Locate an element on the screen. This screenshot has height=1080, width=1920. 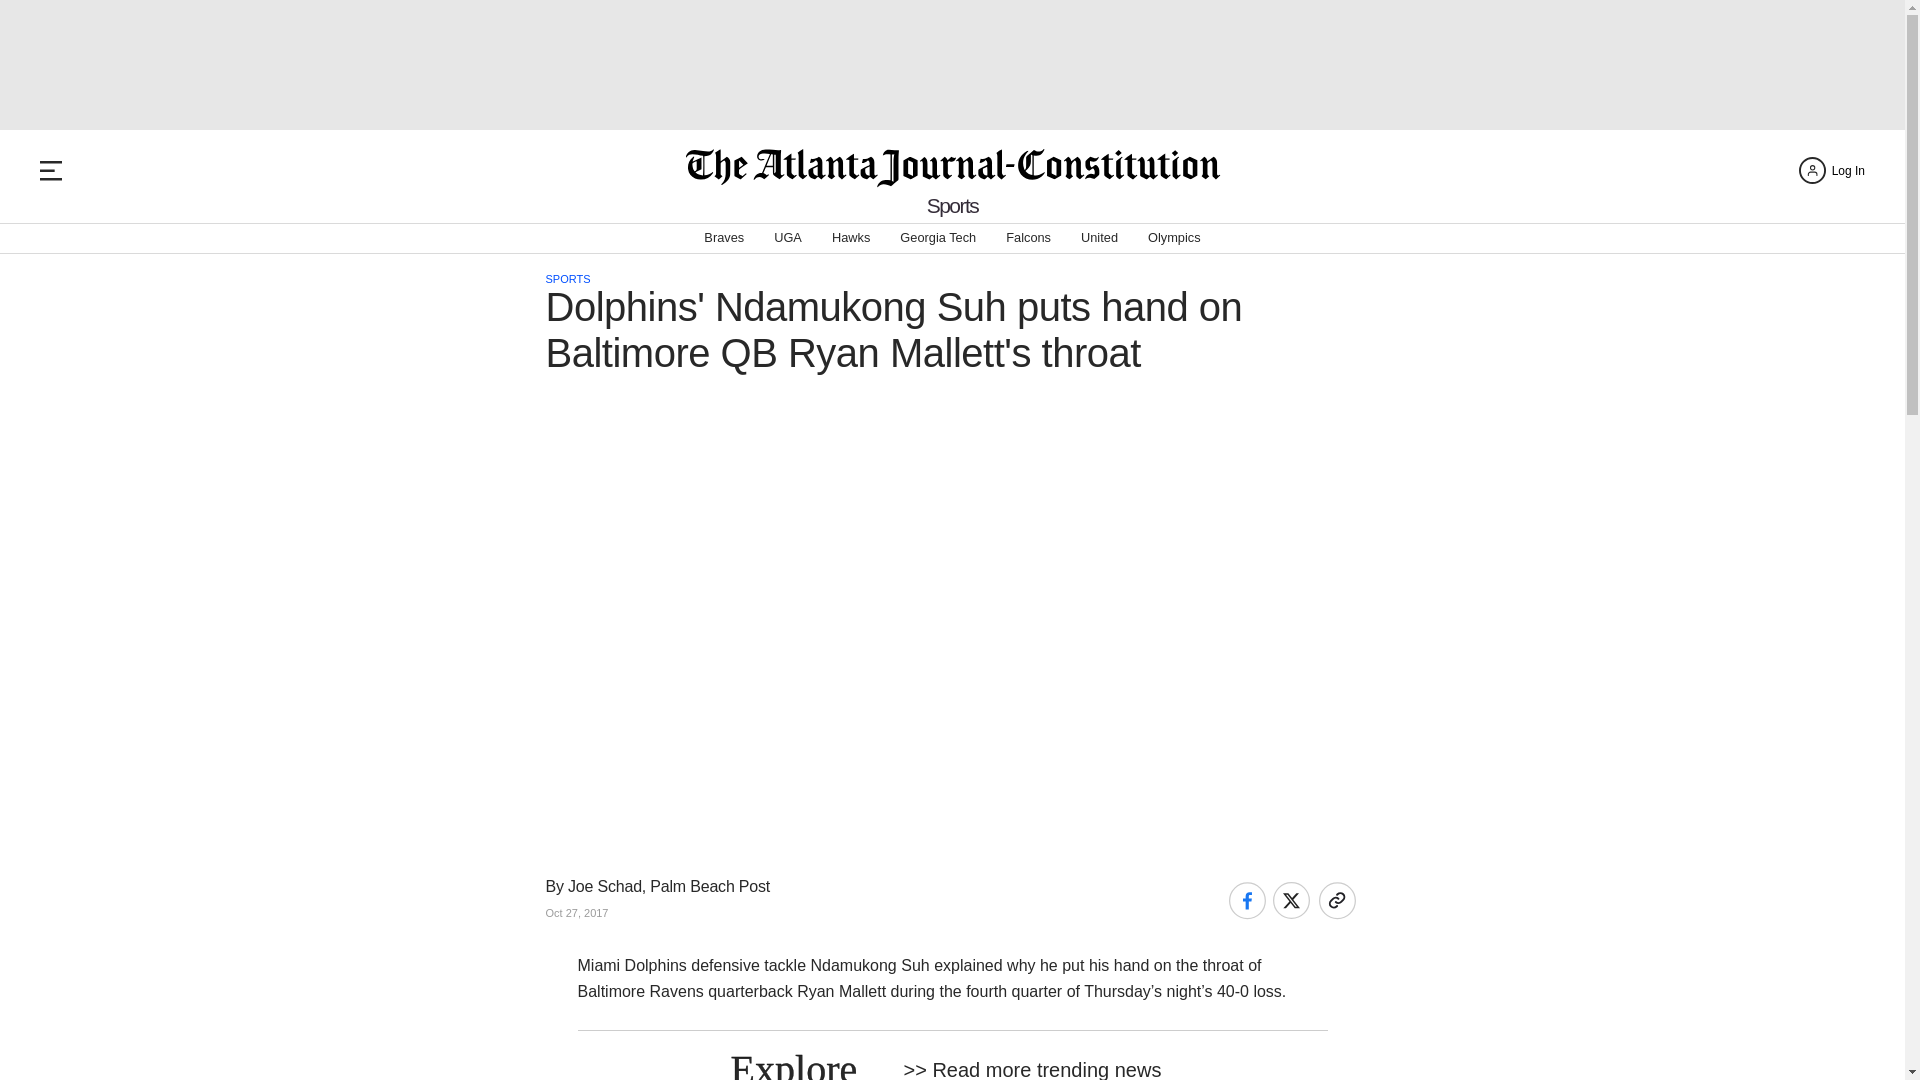
Georgia Tech is located at coordinates (938, 238).